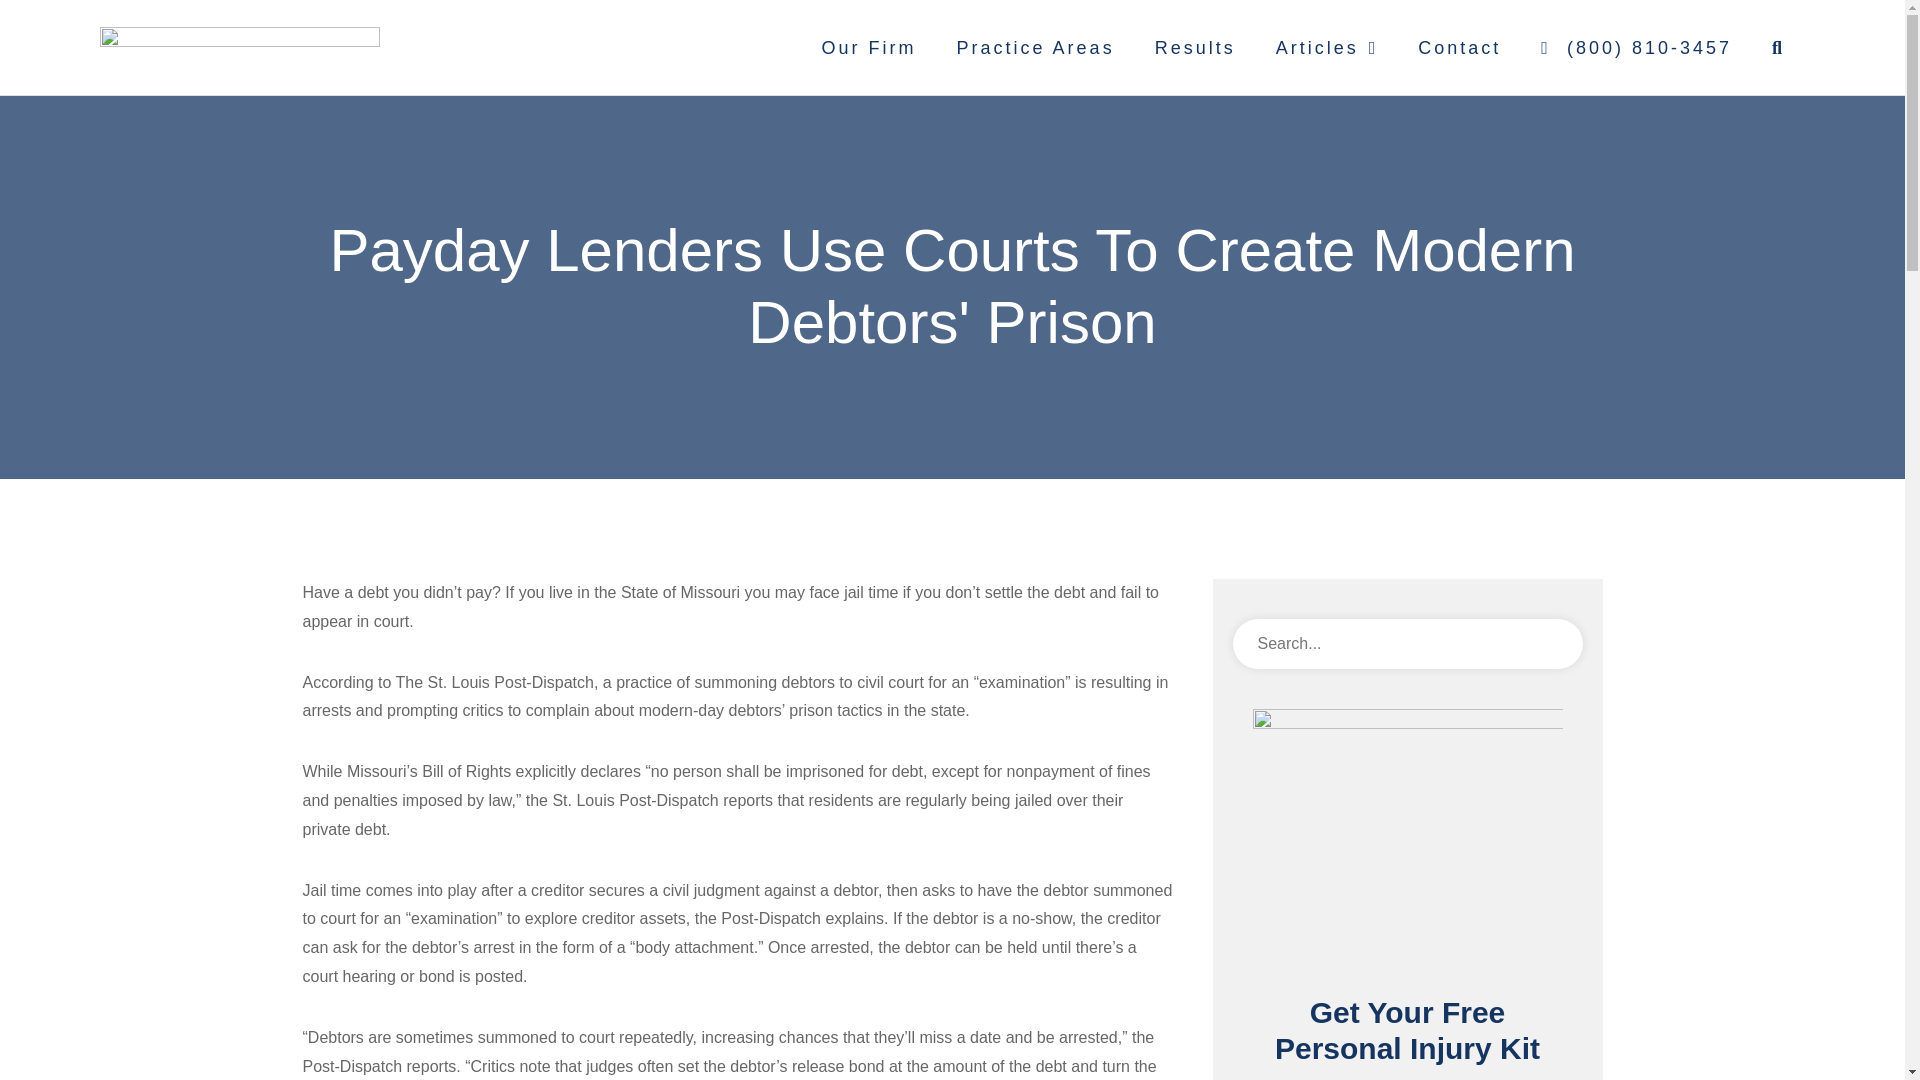 The width and height of the screenshot is (1920, 1080). Describe the element at coordinates (1458, 48) in the screenshot. I see `Contact` at that location.